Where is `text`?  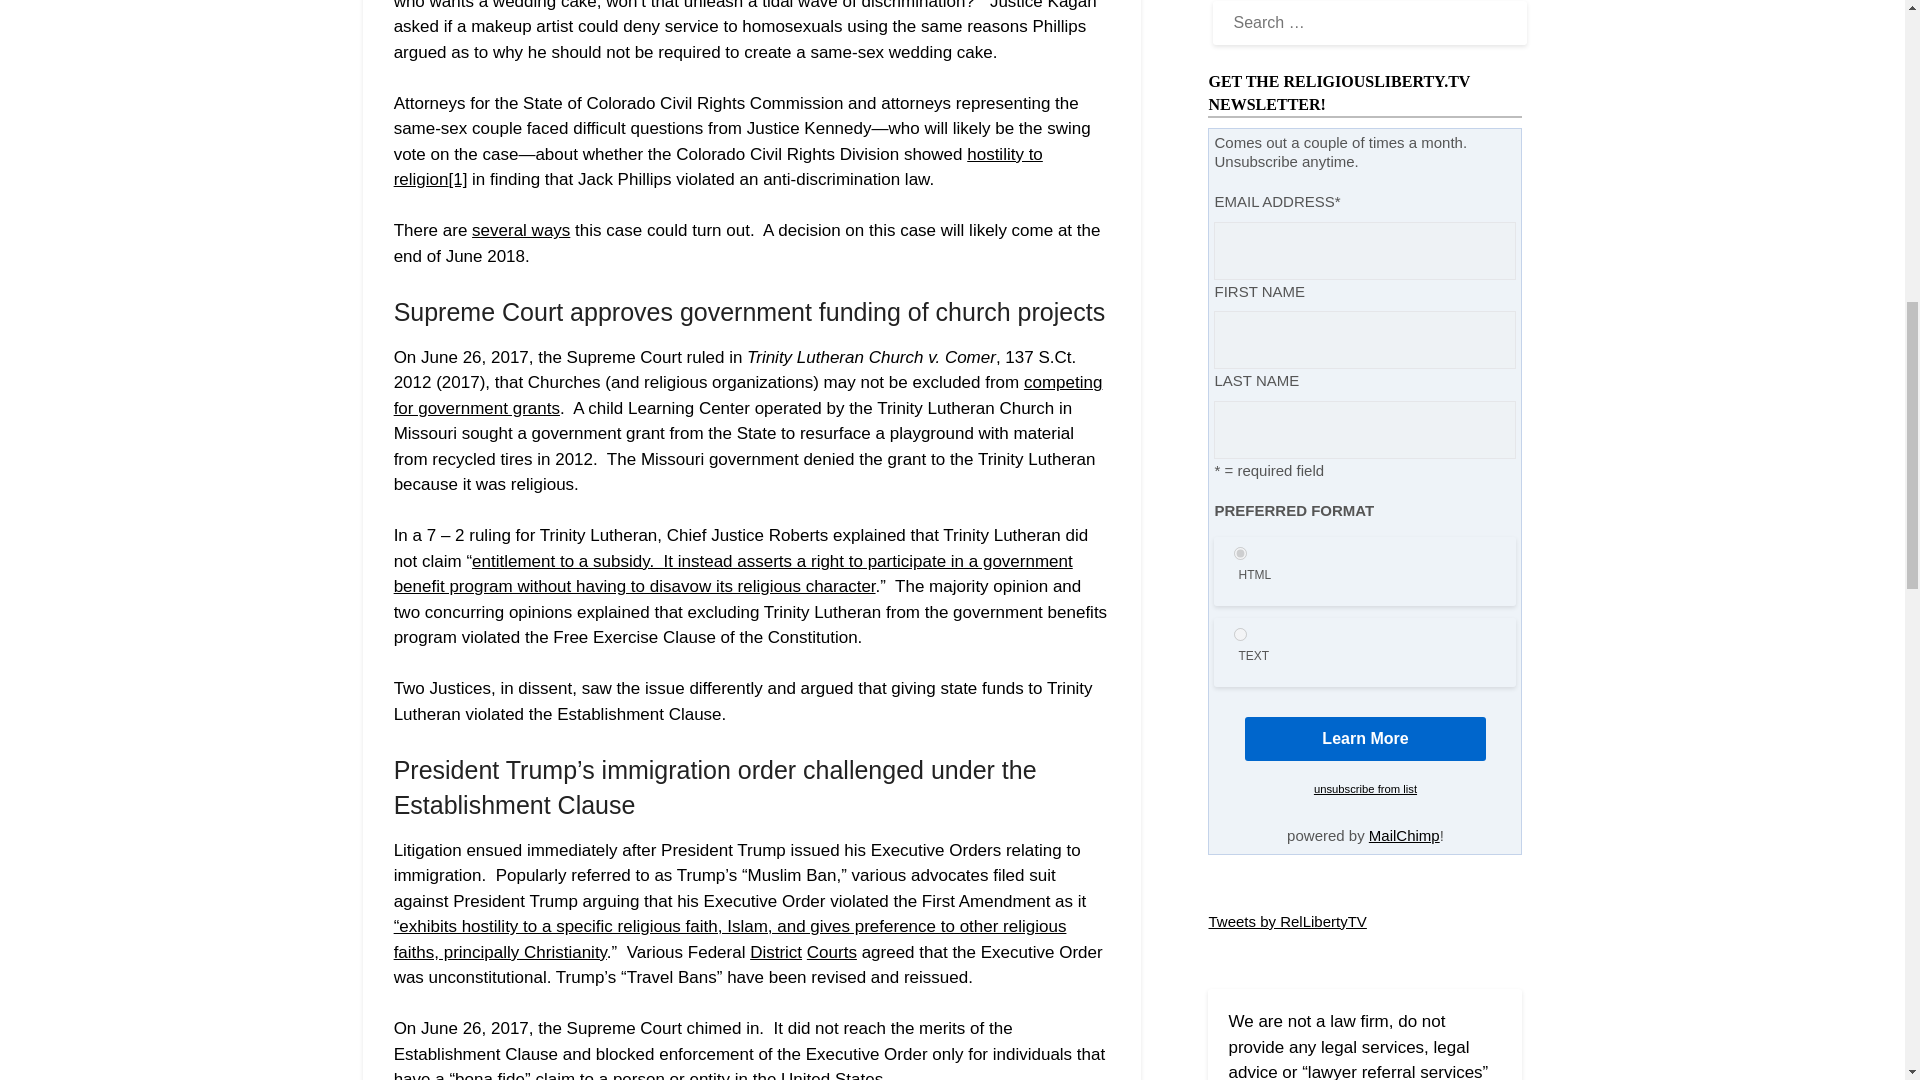
text is located at coordinates (1240, 634).